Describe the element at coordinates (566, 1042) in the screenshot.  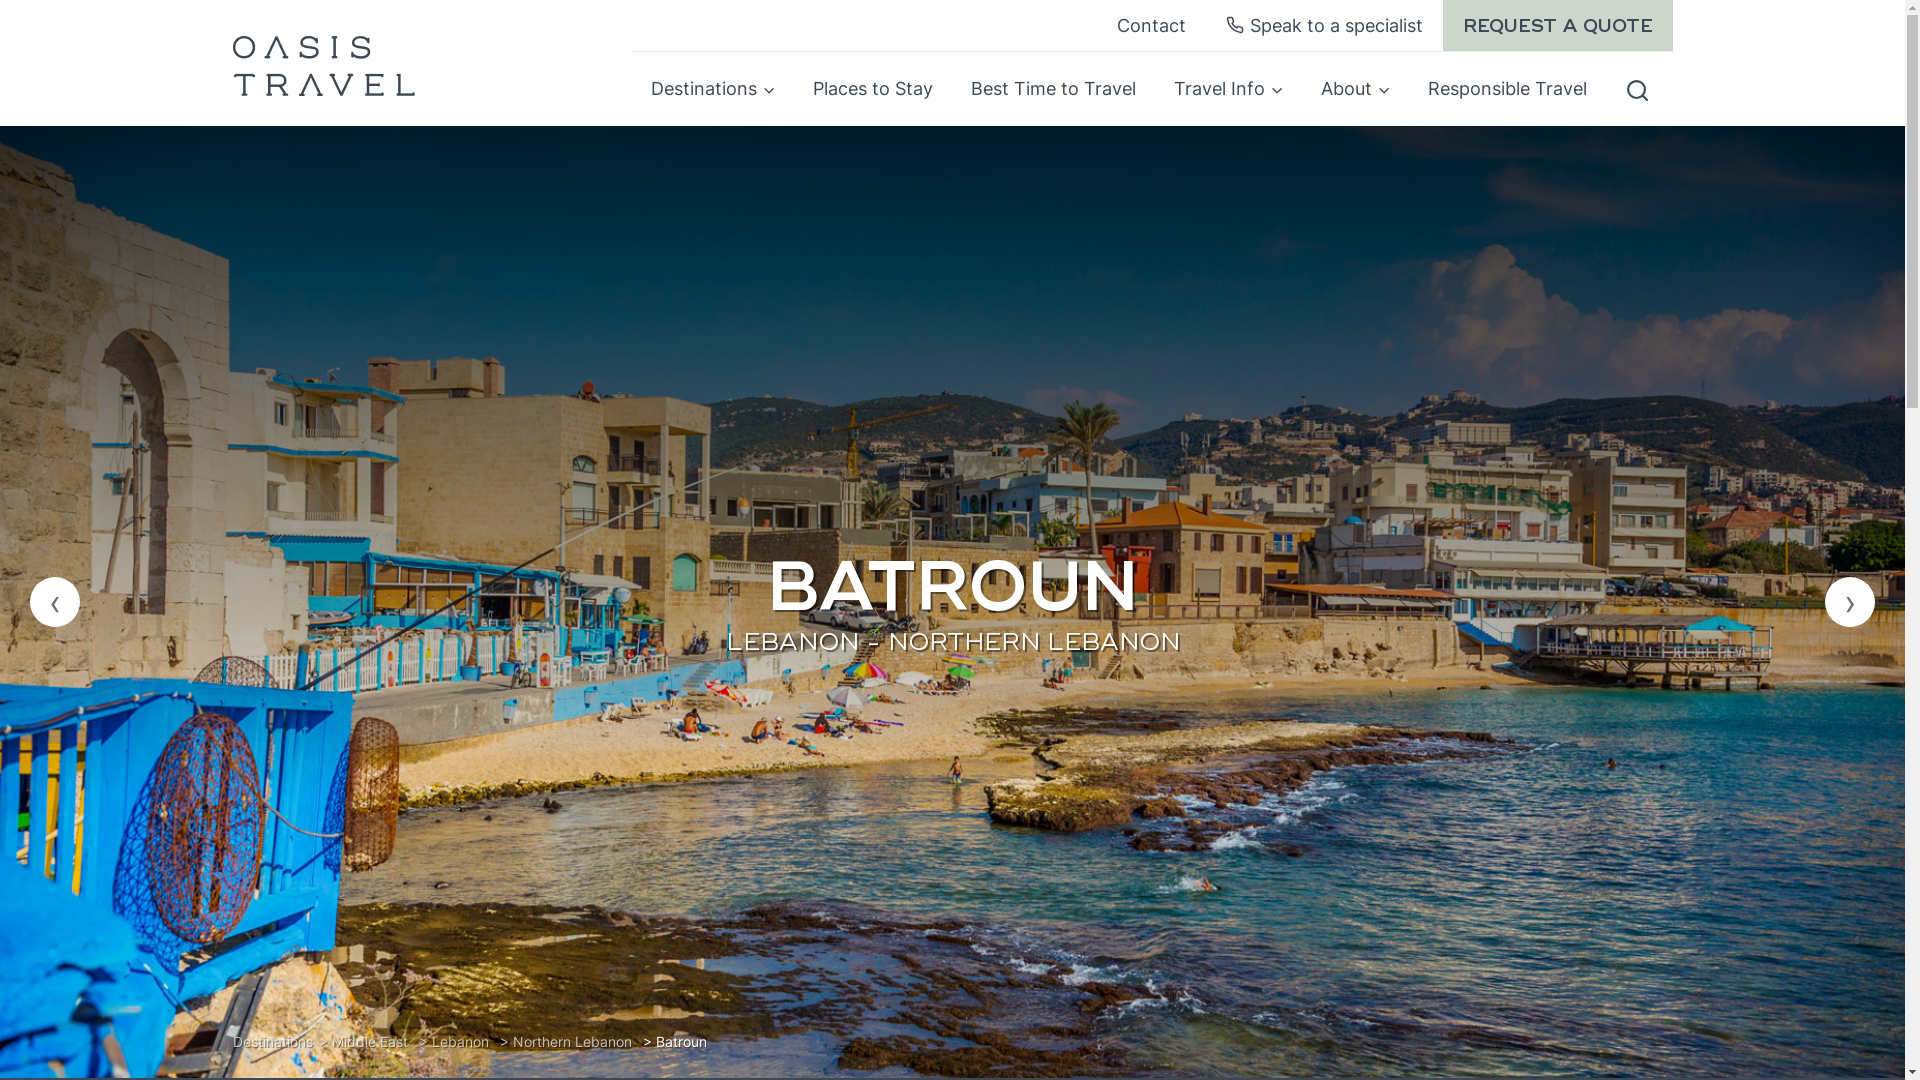
I see `> Northern Lebanon` at that location.